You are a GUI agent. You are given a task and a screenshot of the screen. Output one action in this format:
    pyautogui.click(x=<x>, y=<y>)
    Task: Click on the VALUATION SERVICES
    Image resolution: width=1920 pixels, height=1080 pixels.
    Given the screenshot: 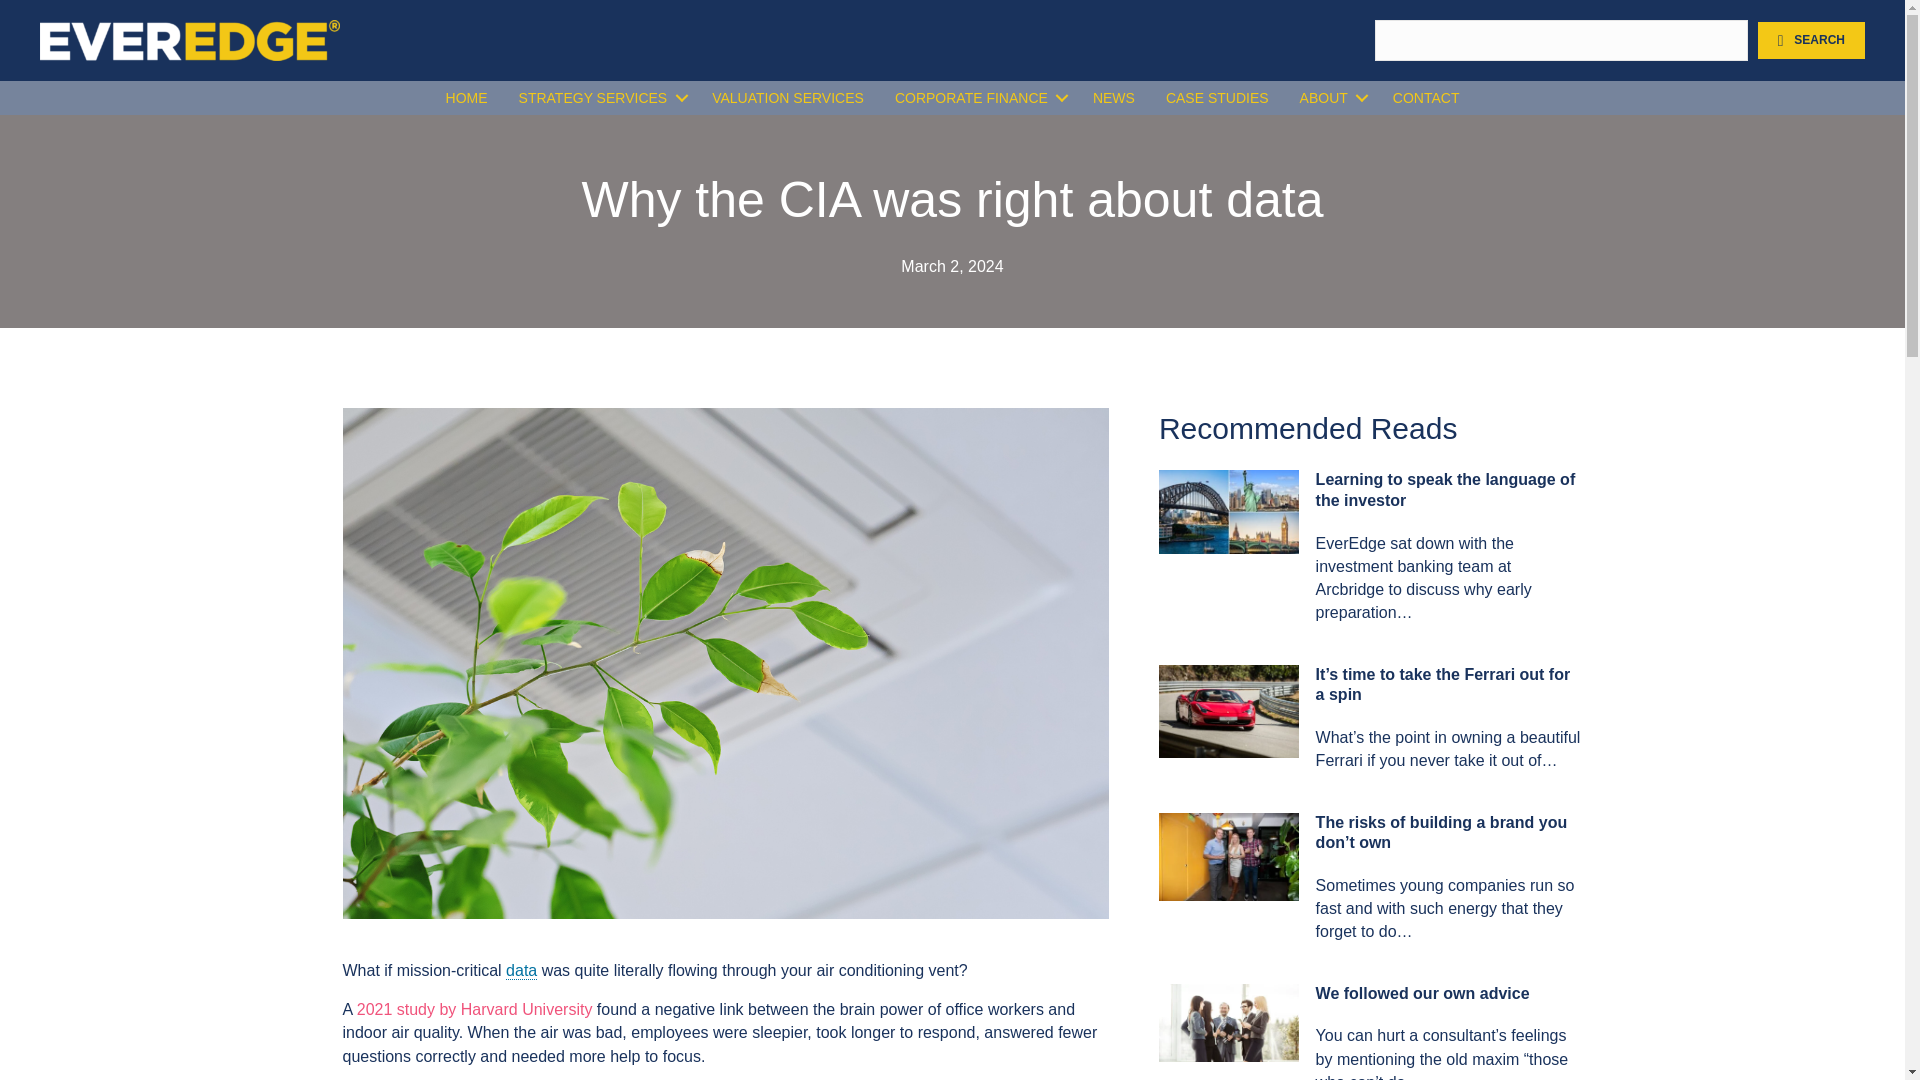 What is the action you would take?
    pyautogui.click(x=788, y=98)
    